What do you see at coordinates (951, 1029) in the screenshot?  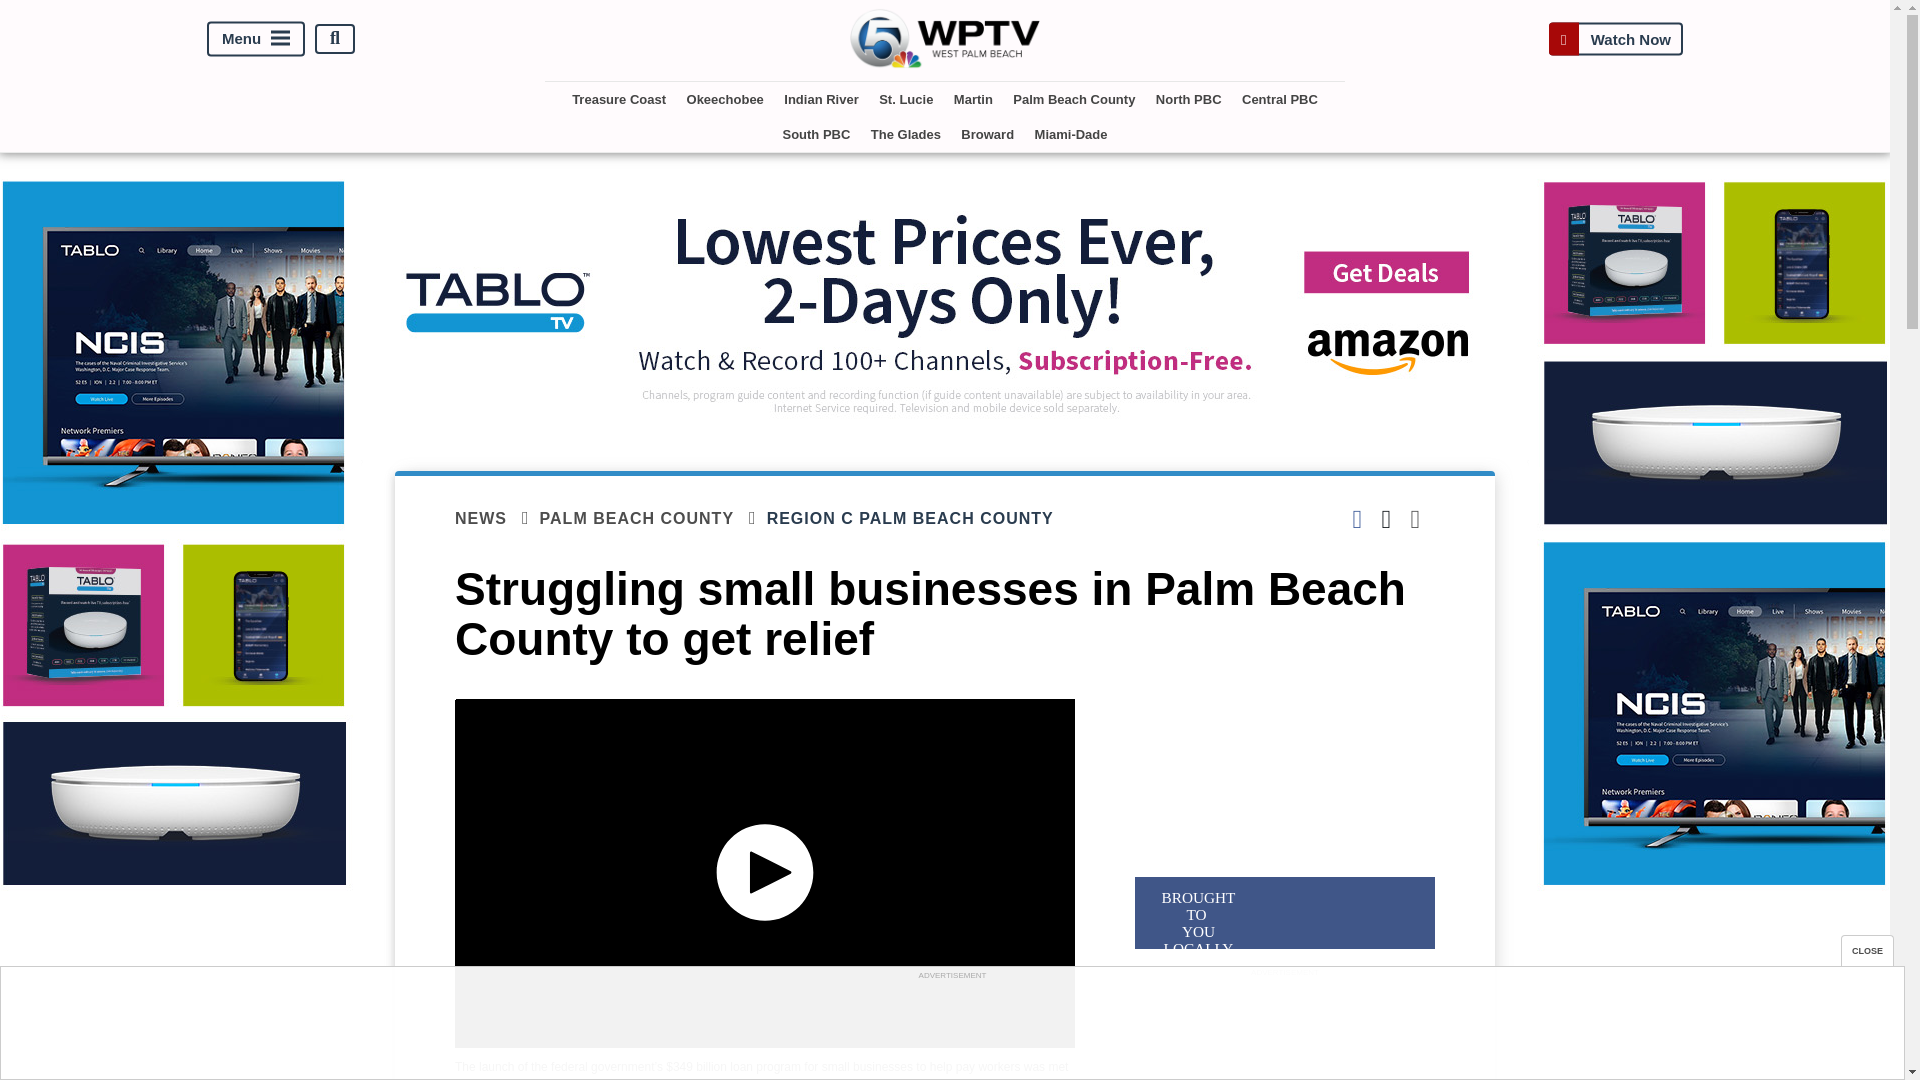 I see `3rd party ad content` at bounding box center [951, 1029].